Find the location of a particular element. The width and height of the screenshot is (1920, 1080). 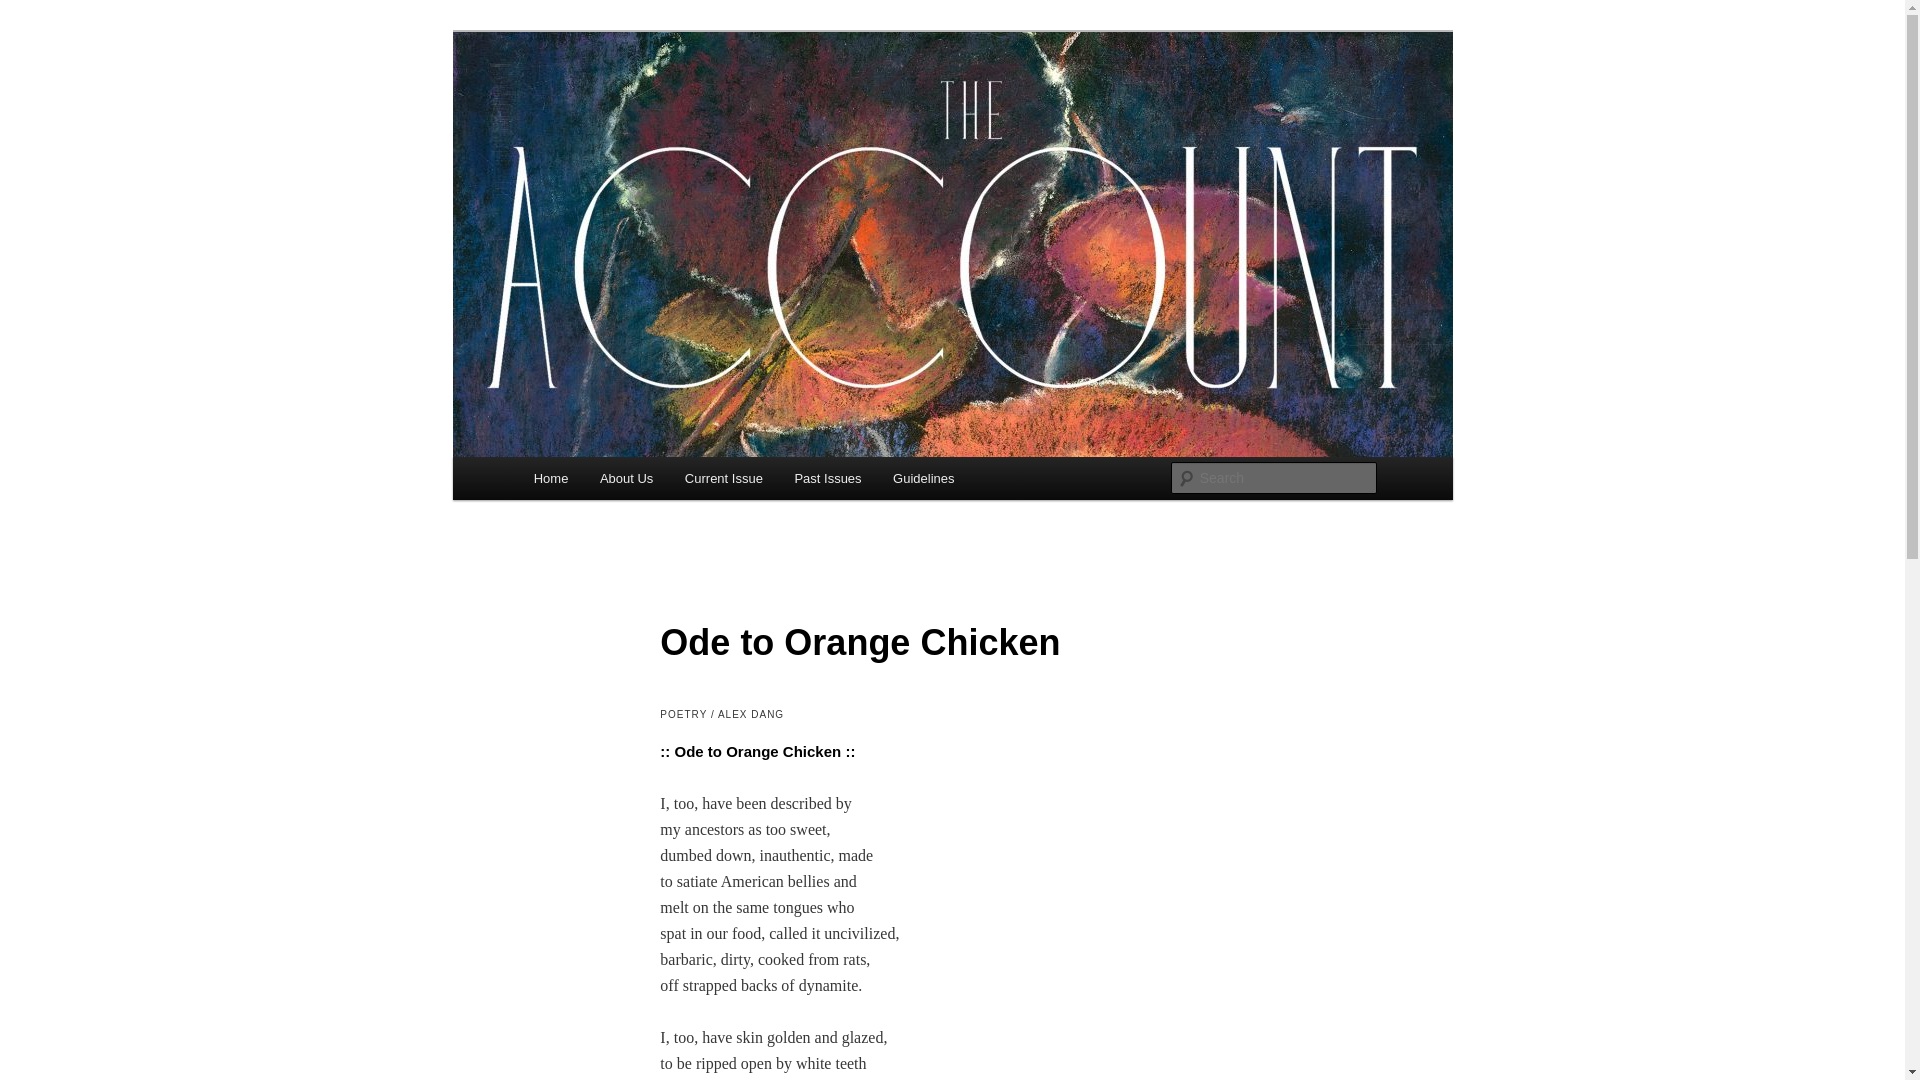

Skip to secondary content is located at coordinates (632, 481).